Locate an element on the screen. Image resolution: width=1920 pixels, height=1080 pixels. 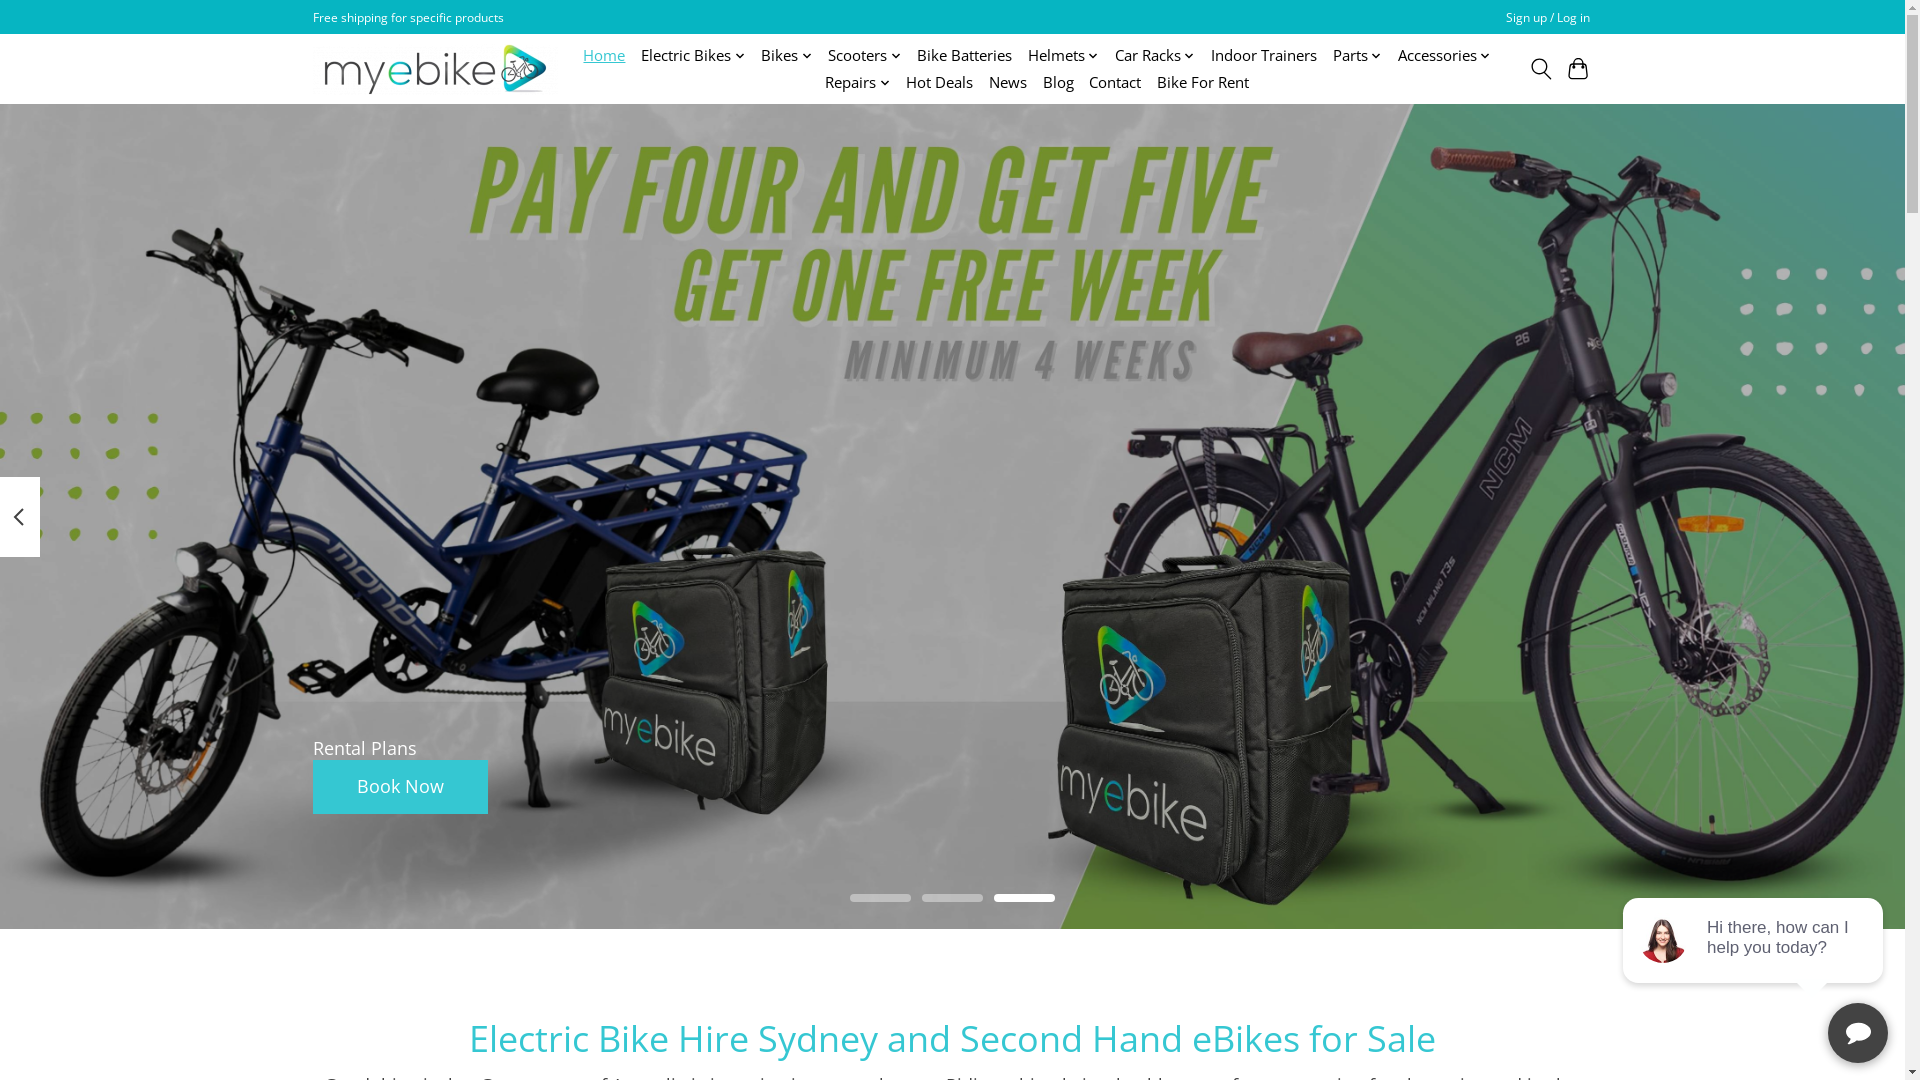
News is located at coordinates (1008, 82).